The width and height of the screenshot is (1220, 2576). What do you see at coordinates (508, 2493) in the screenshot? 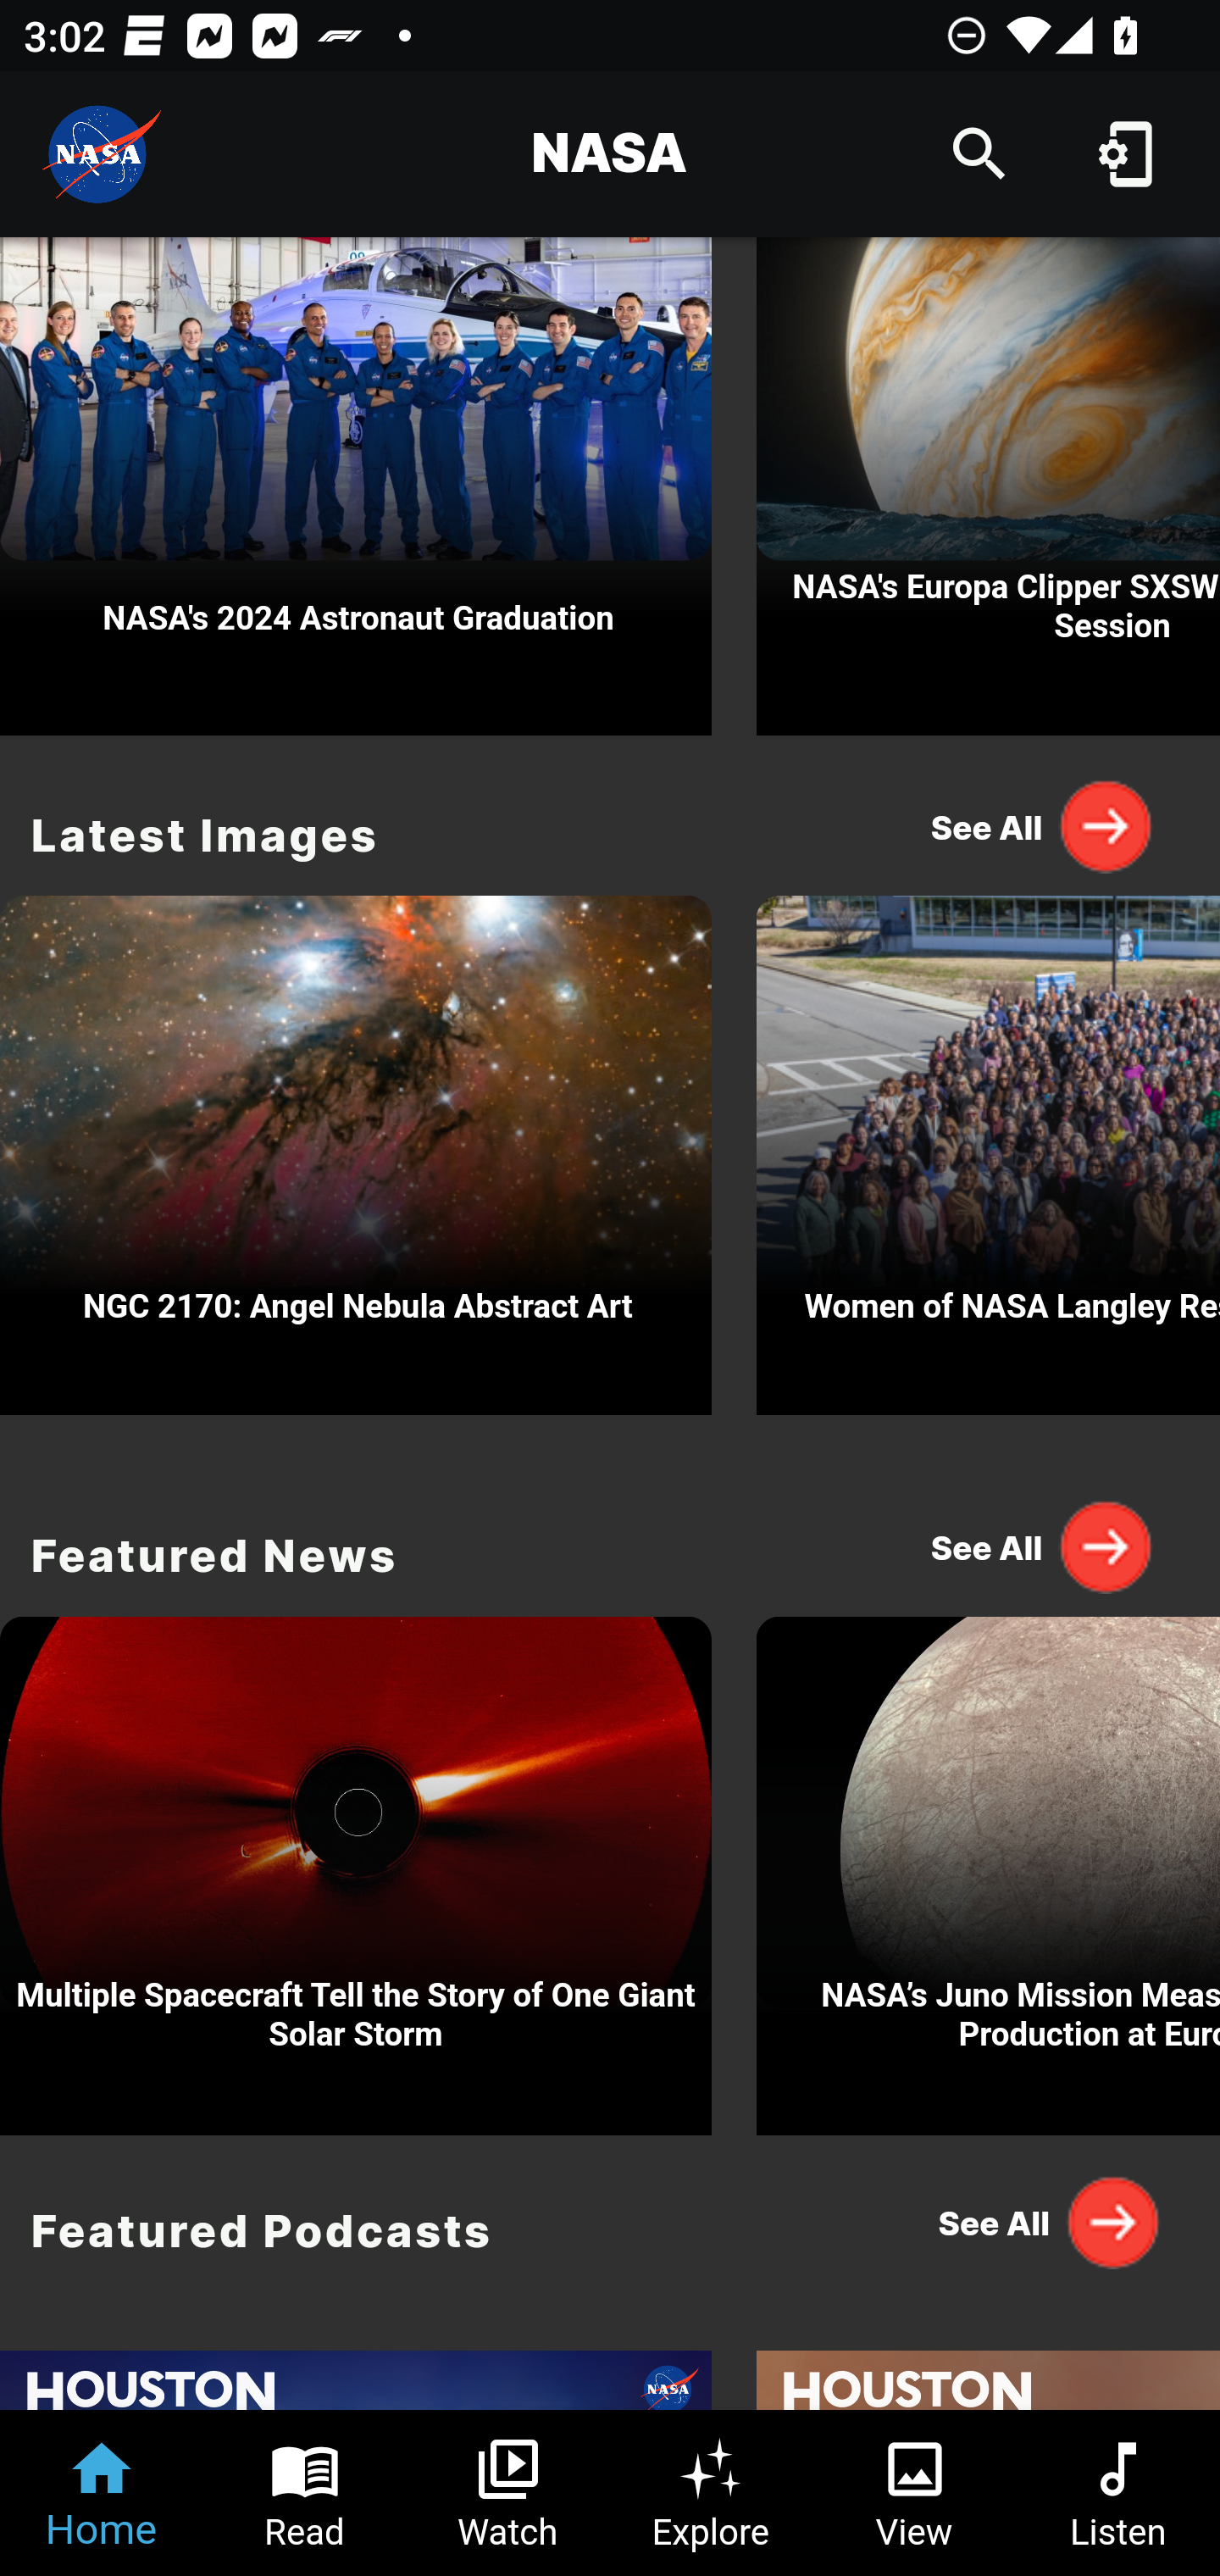
I see `Watch
Tab 3 of 6` at bounding box center [508, 2493].